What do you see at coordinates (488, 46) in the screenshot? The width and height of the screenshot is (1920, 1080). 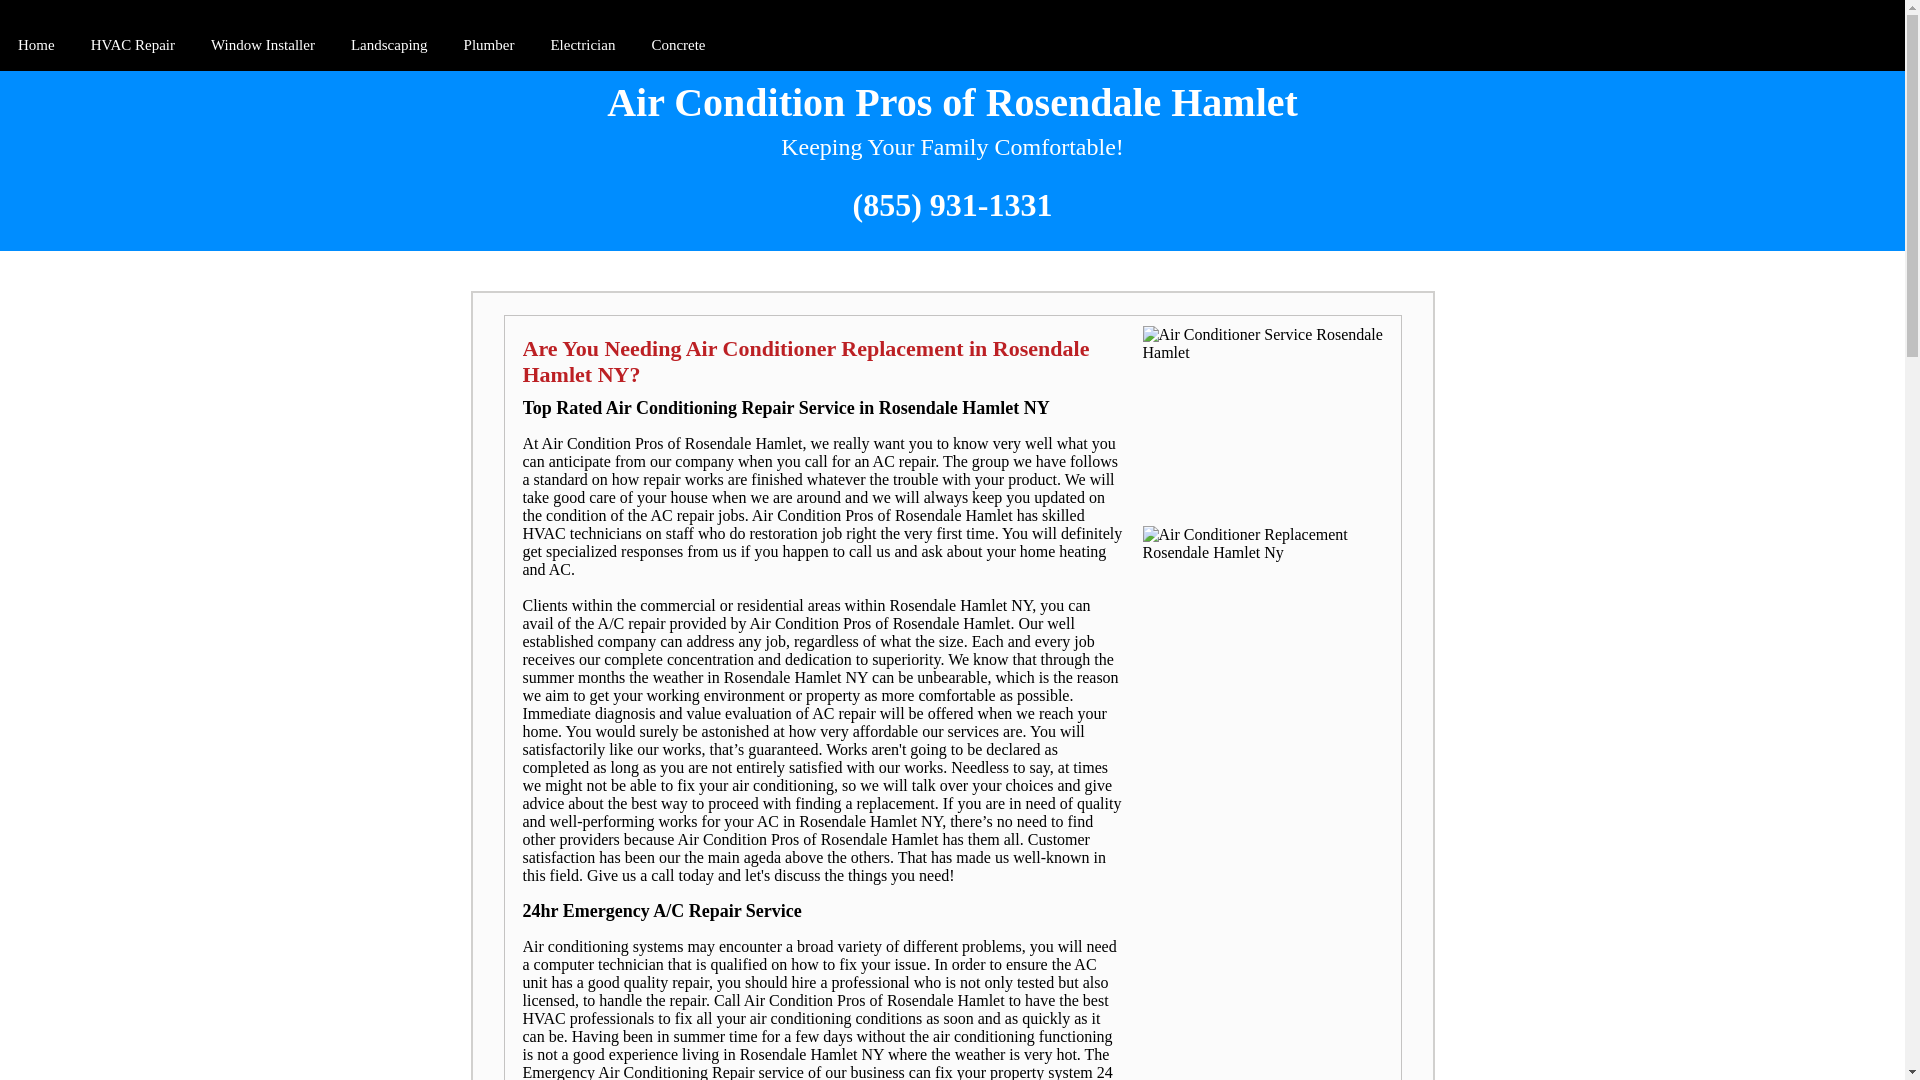 I see `Plumber` at bounding box center [488, 46].